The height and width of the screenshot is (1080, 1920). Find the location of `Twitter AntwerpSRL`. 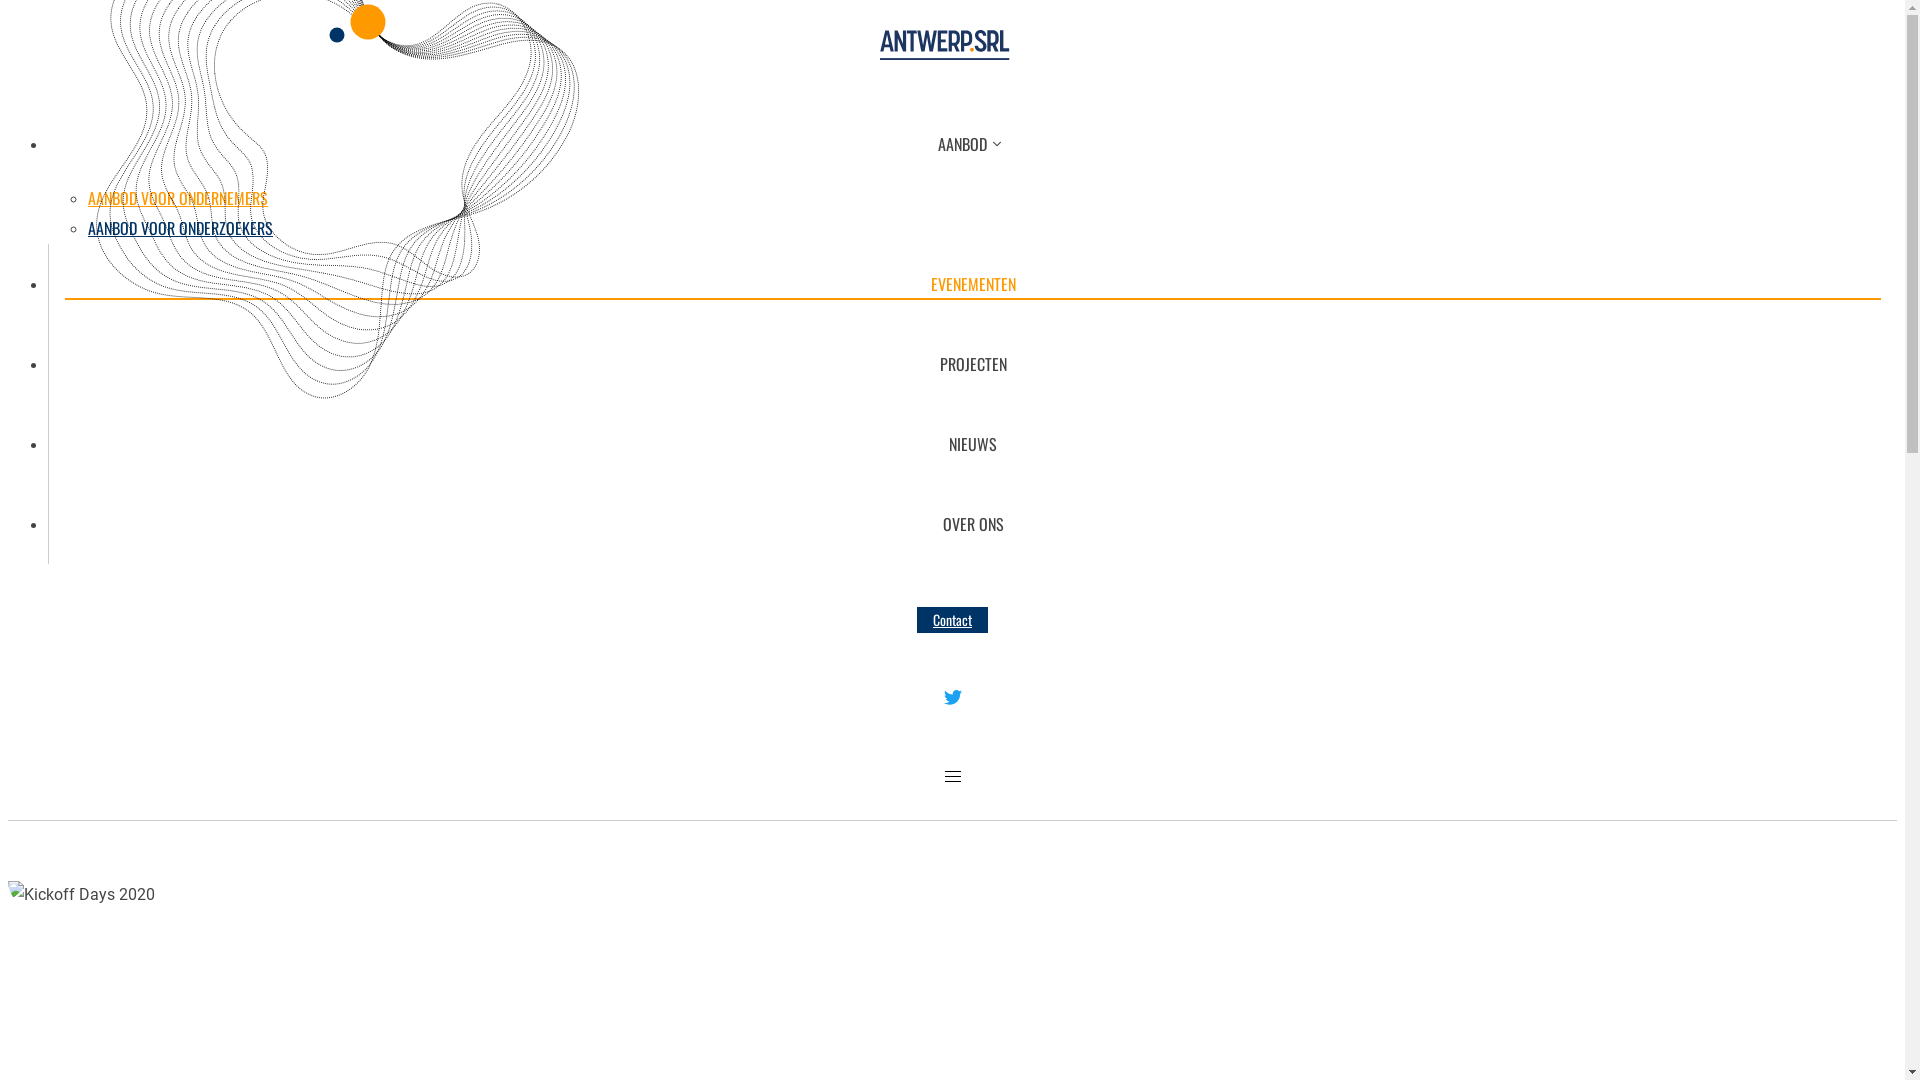

Twitter AntwerpSRL is located at coordinates (952, 700).